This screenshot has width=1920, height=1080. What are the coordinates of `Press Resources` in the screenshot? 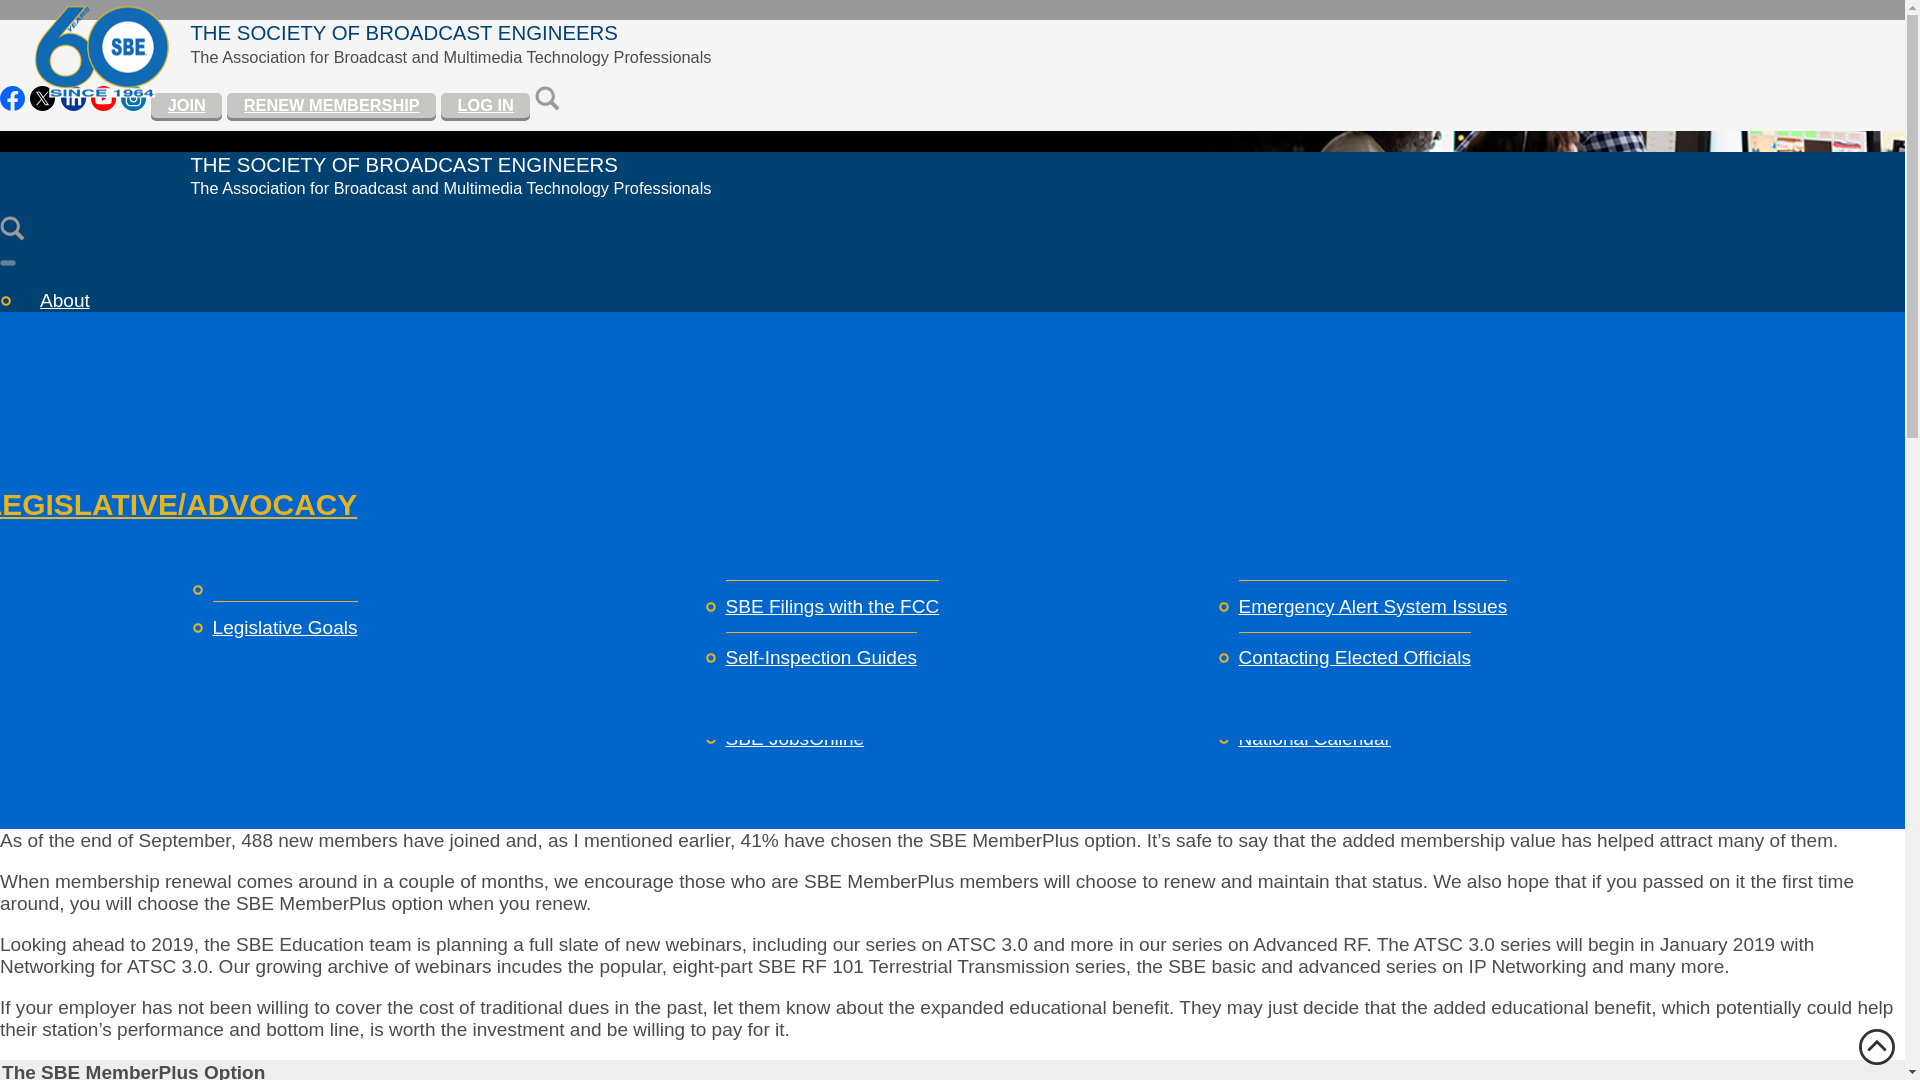 It's located at (798, 709).